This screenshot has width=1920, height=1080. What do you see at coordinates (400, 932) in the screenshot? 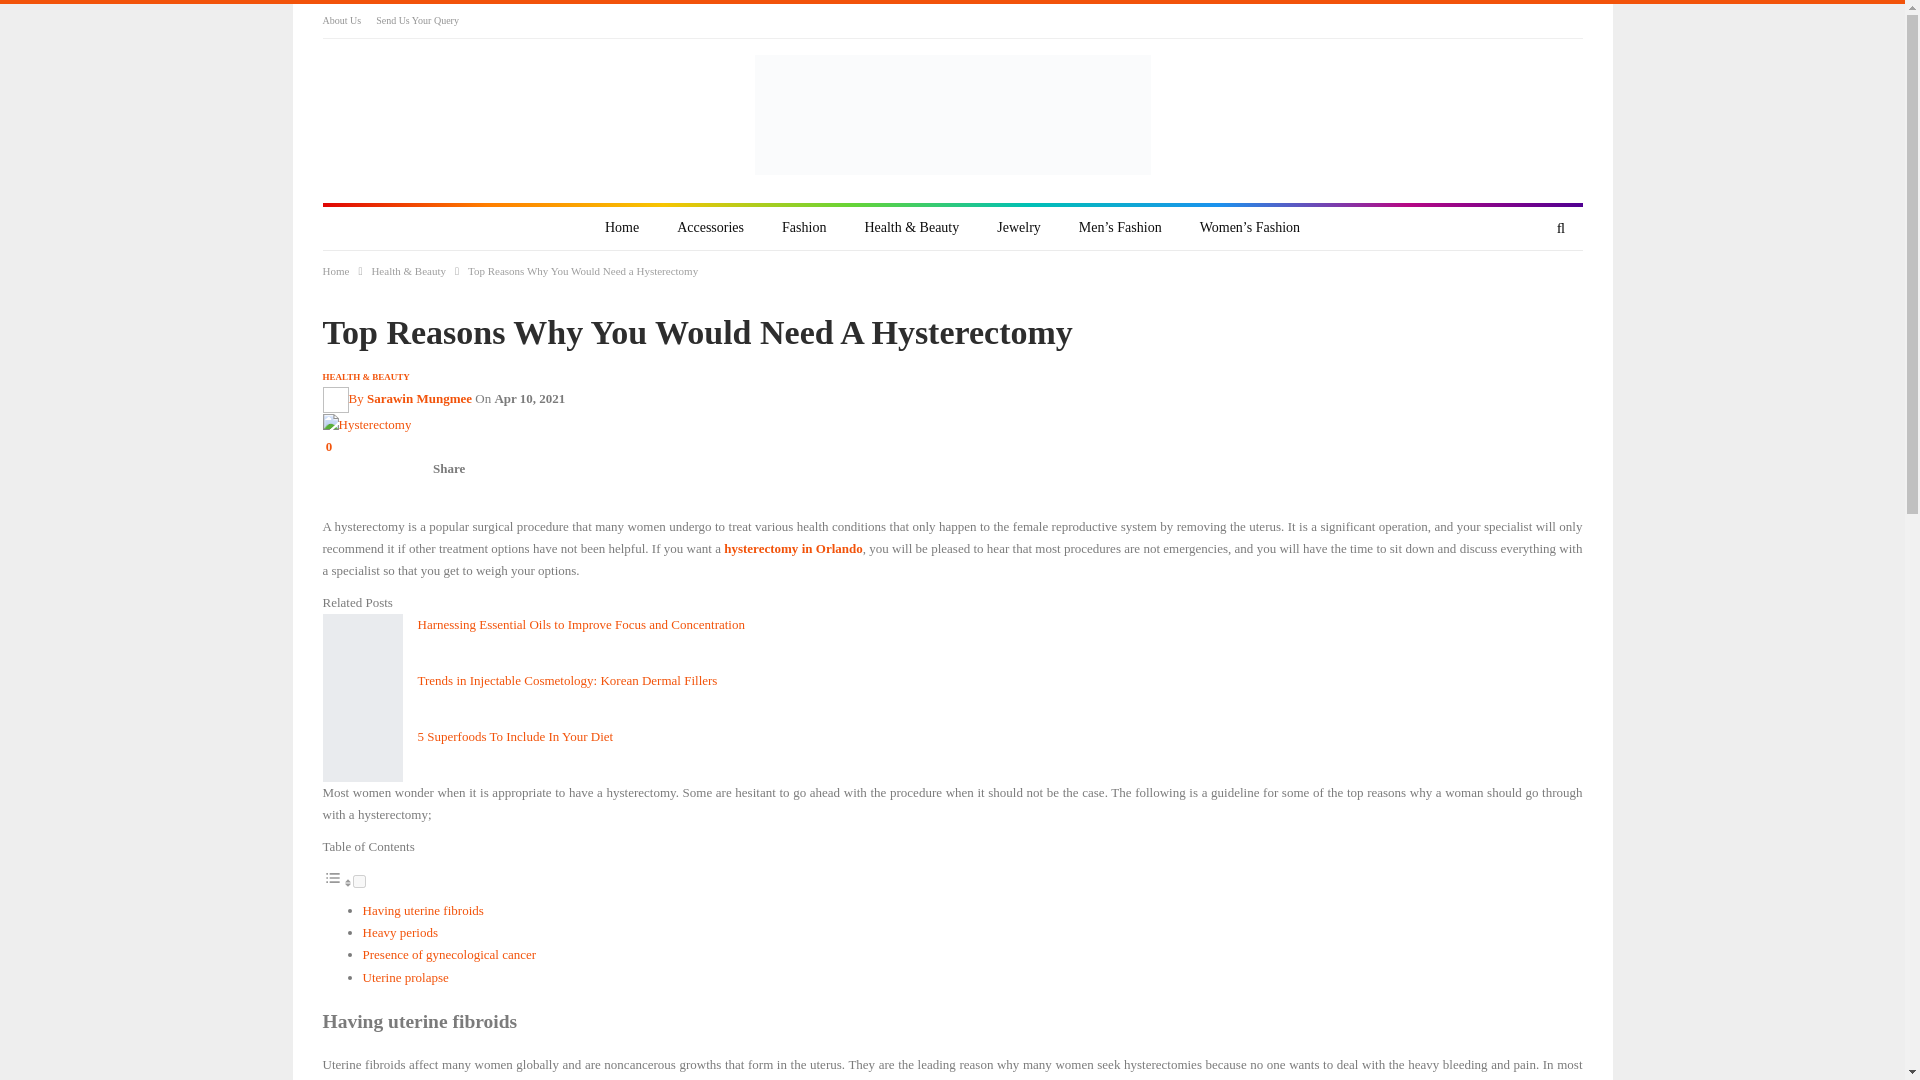
I see `Heavy periods` at bounding box center [400, 932].